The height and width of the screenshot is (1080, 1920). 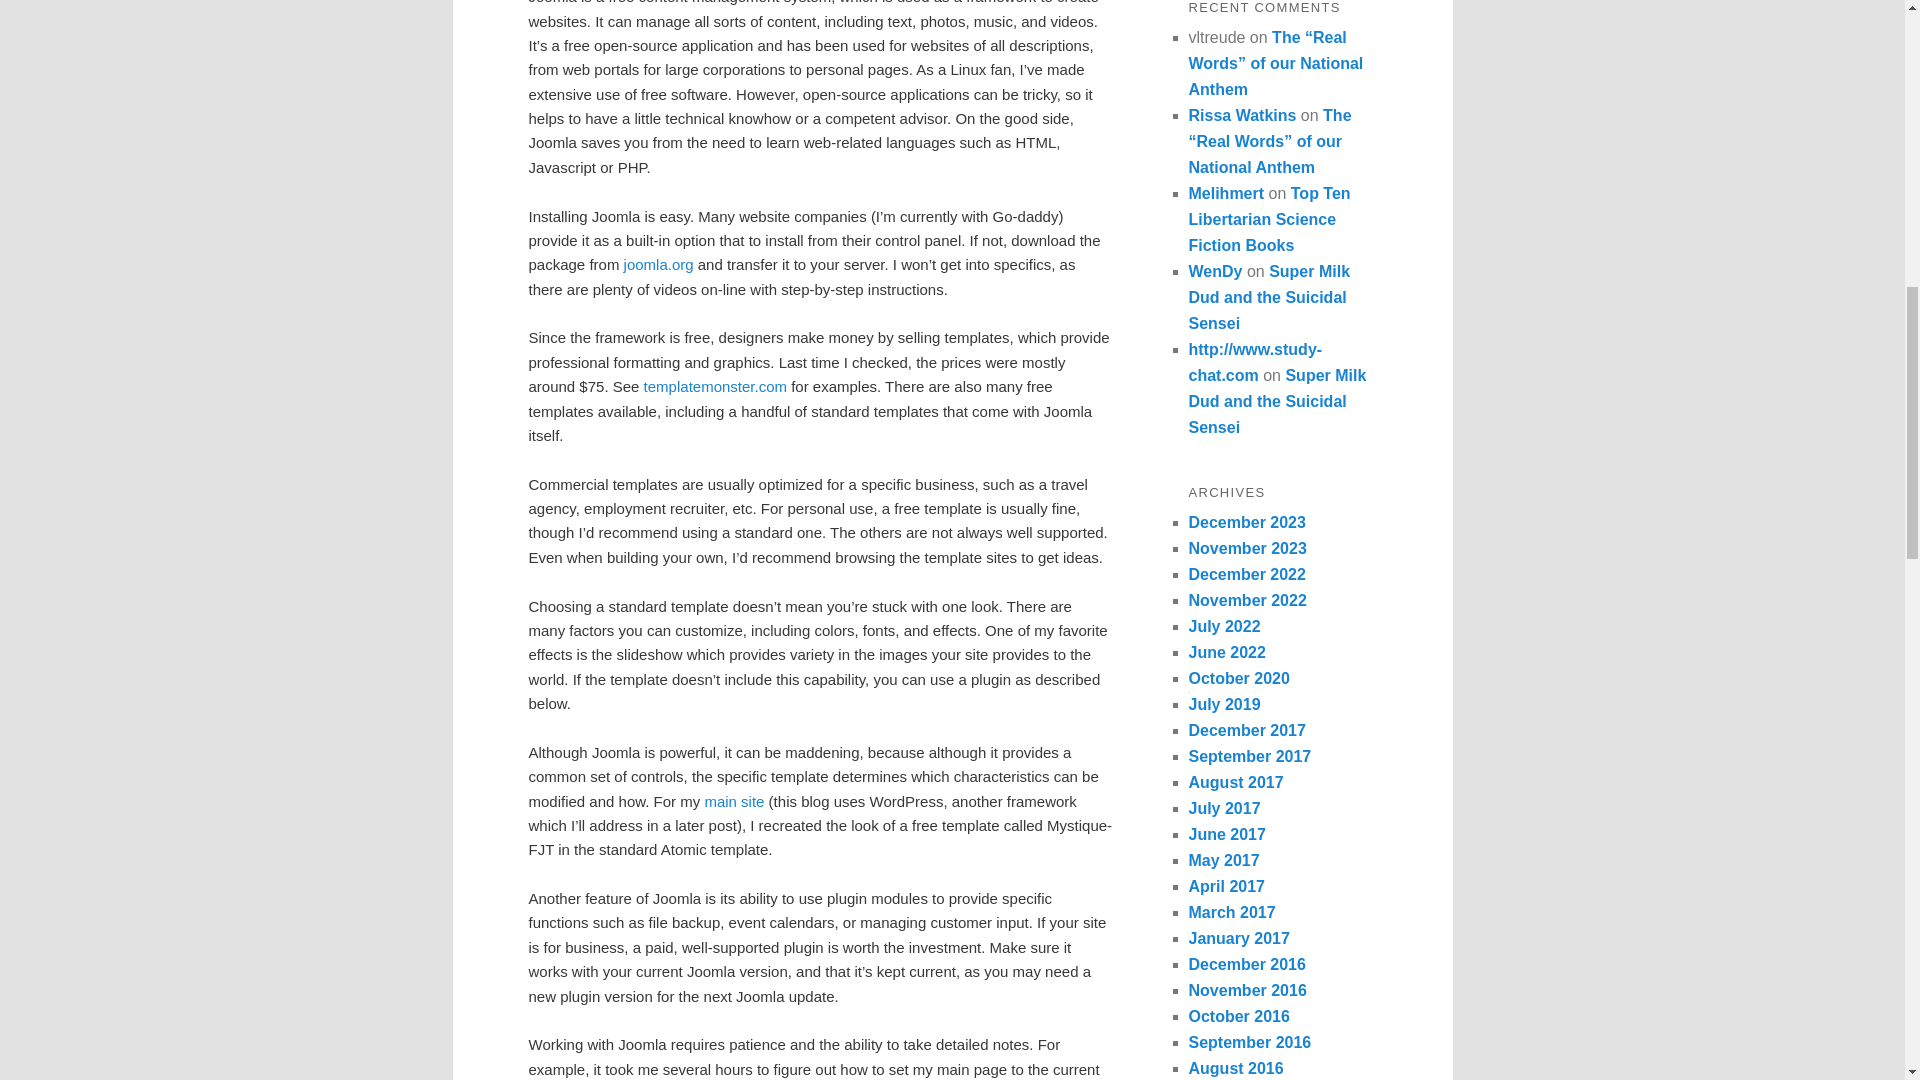 What do you see at coordinates (656, 264) in the screenshot?
I see `joomla.org` at bounding box center [656, 264].